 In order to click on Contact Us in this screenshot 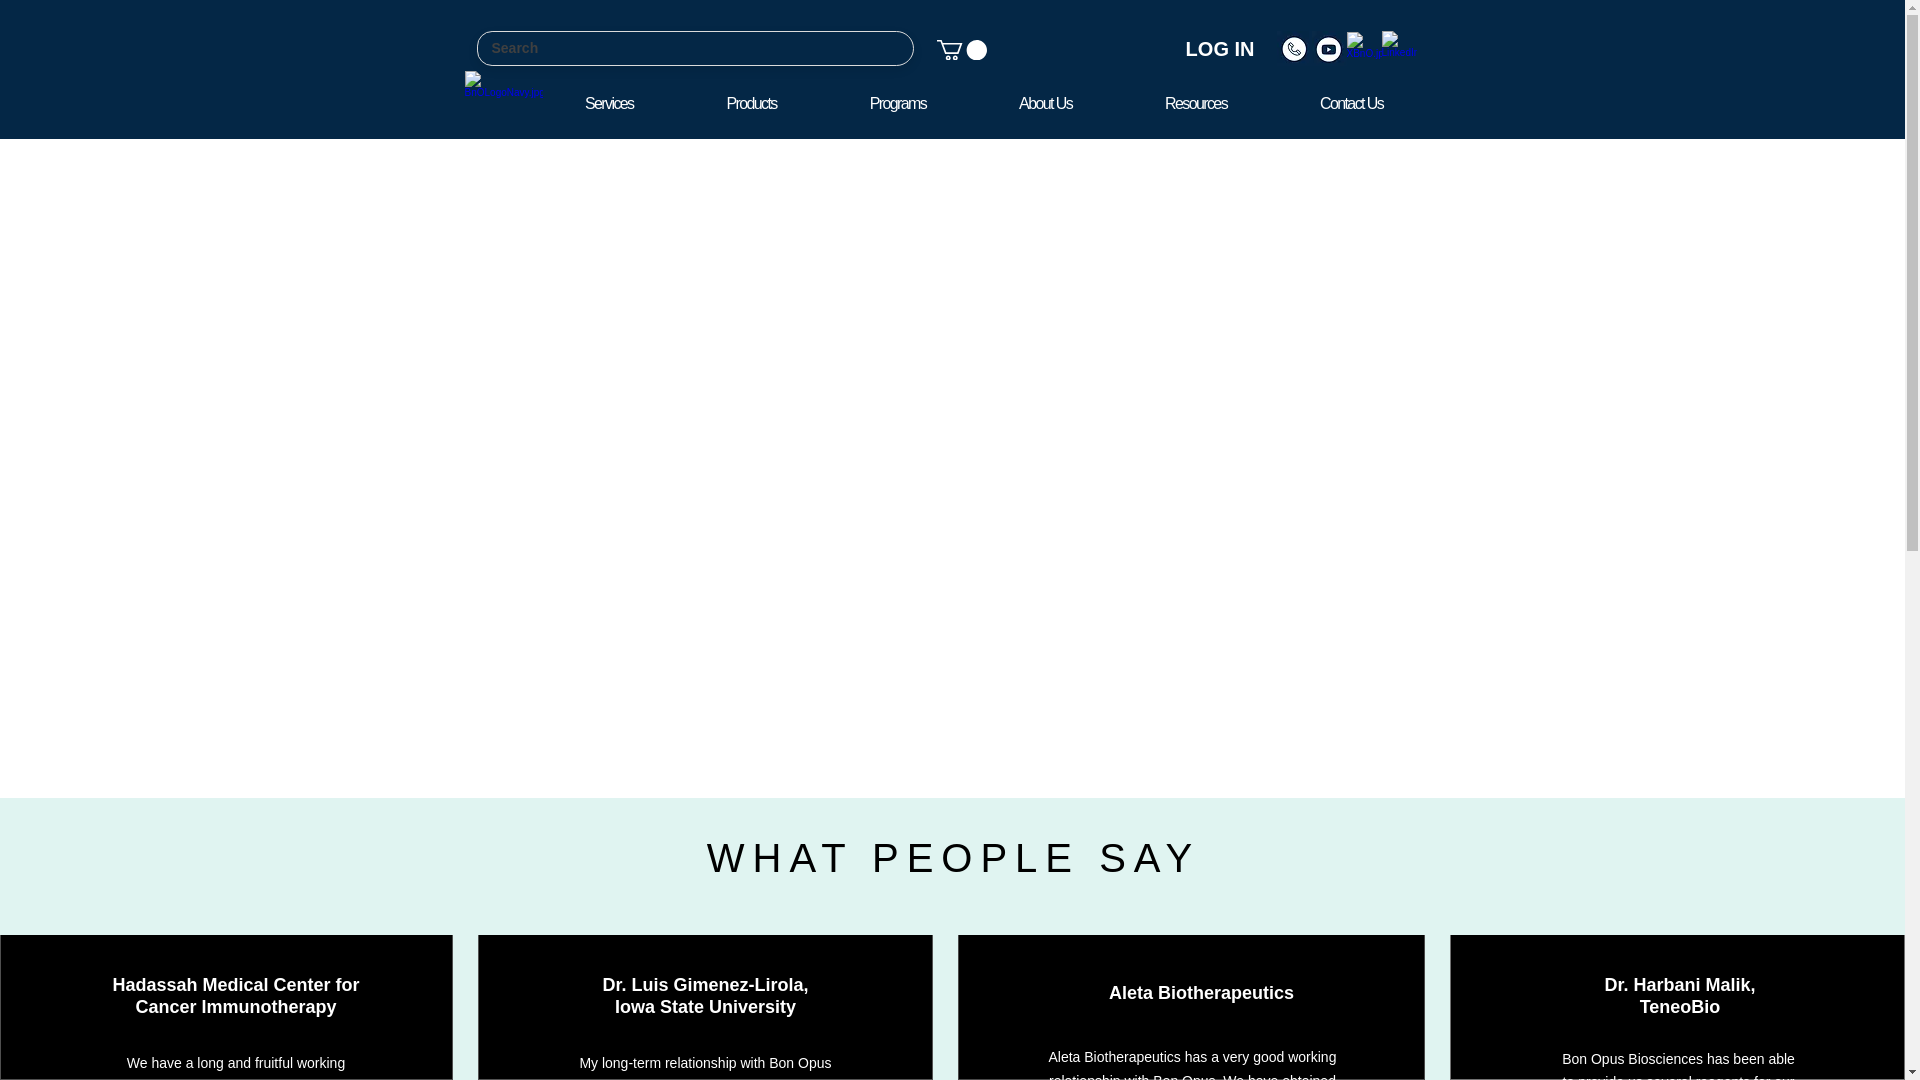, I will do `click(982, 102)`.